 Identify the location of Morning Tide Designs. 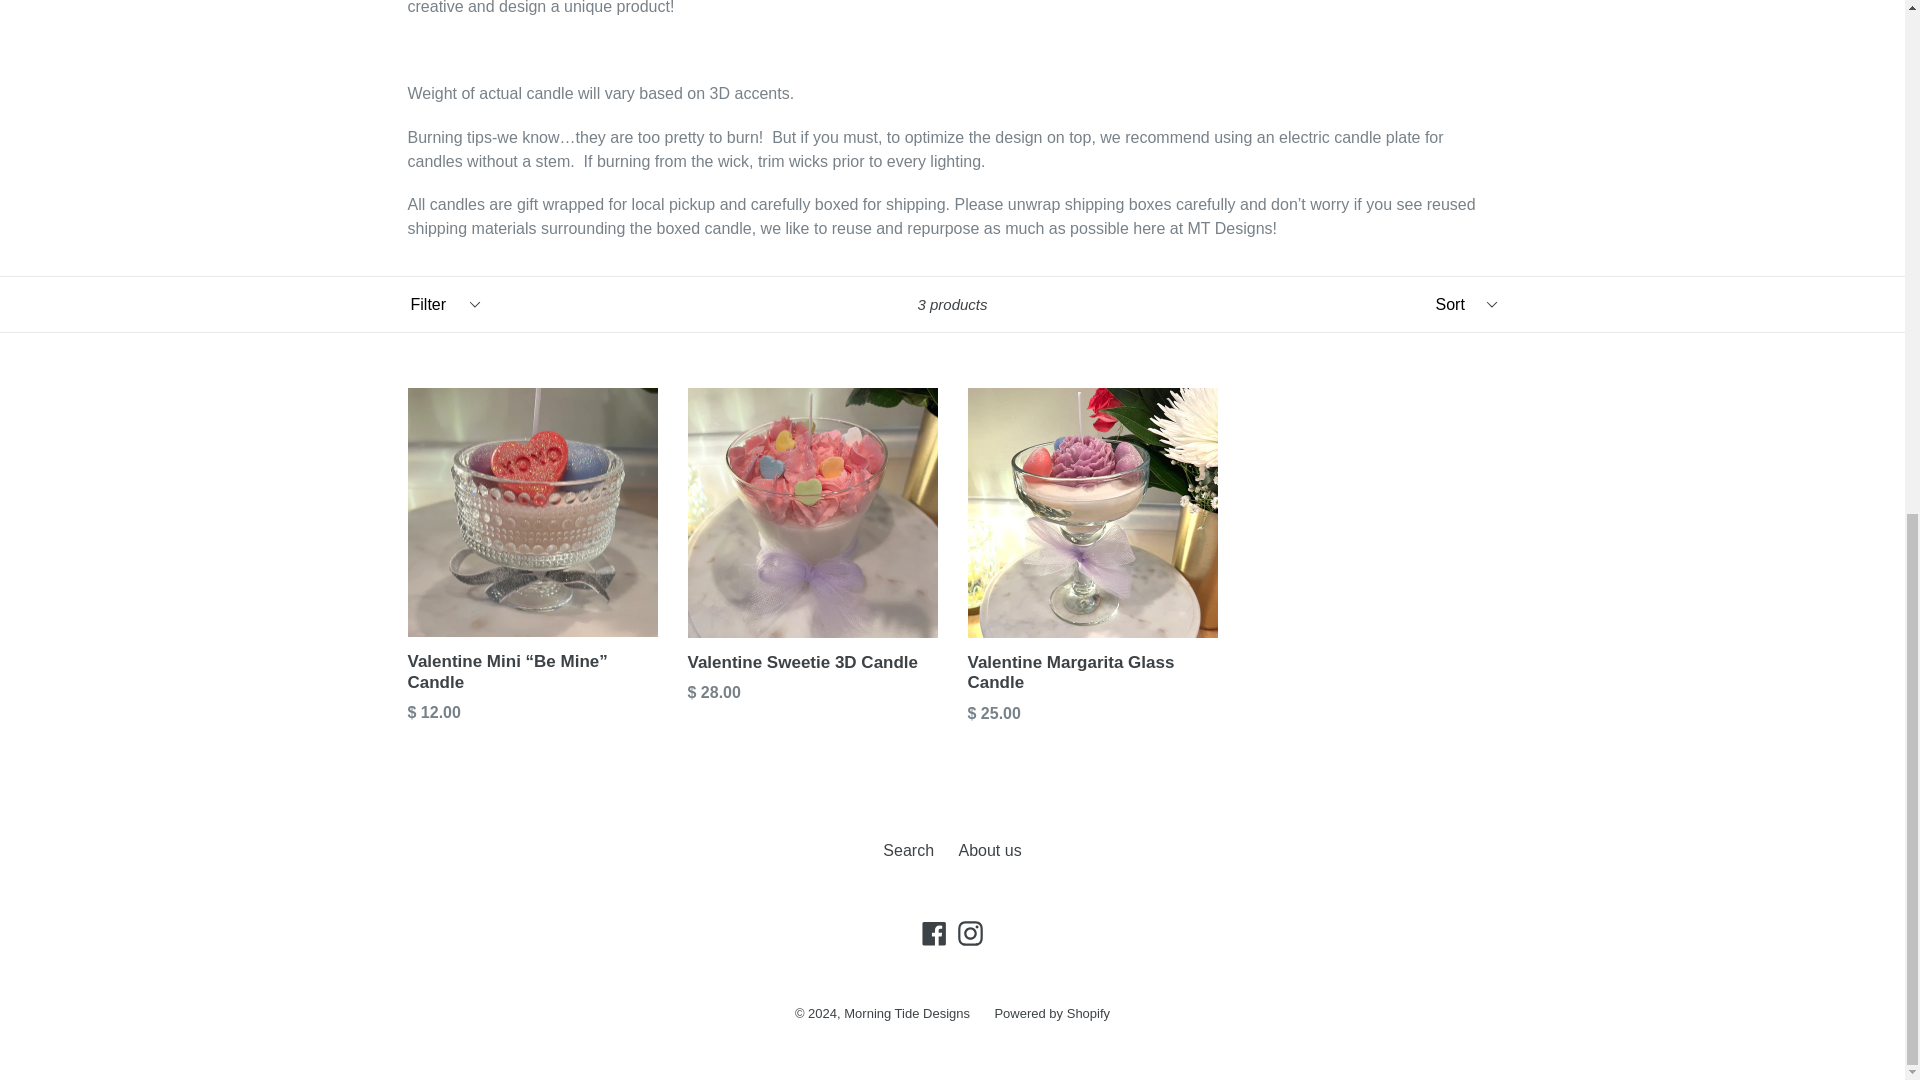
(906, 1012).